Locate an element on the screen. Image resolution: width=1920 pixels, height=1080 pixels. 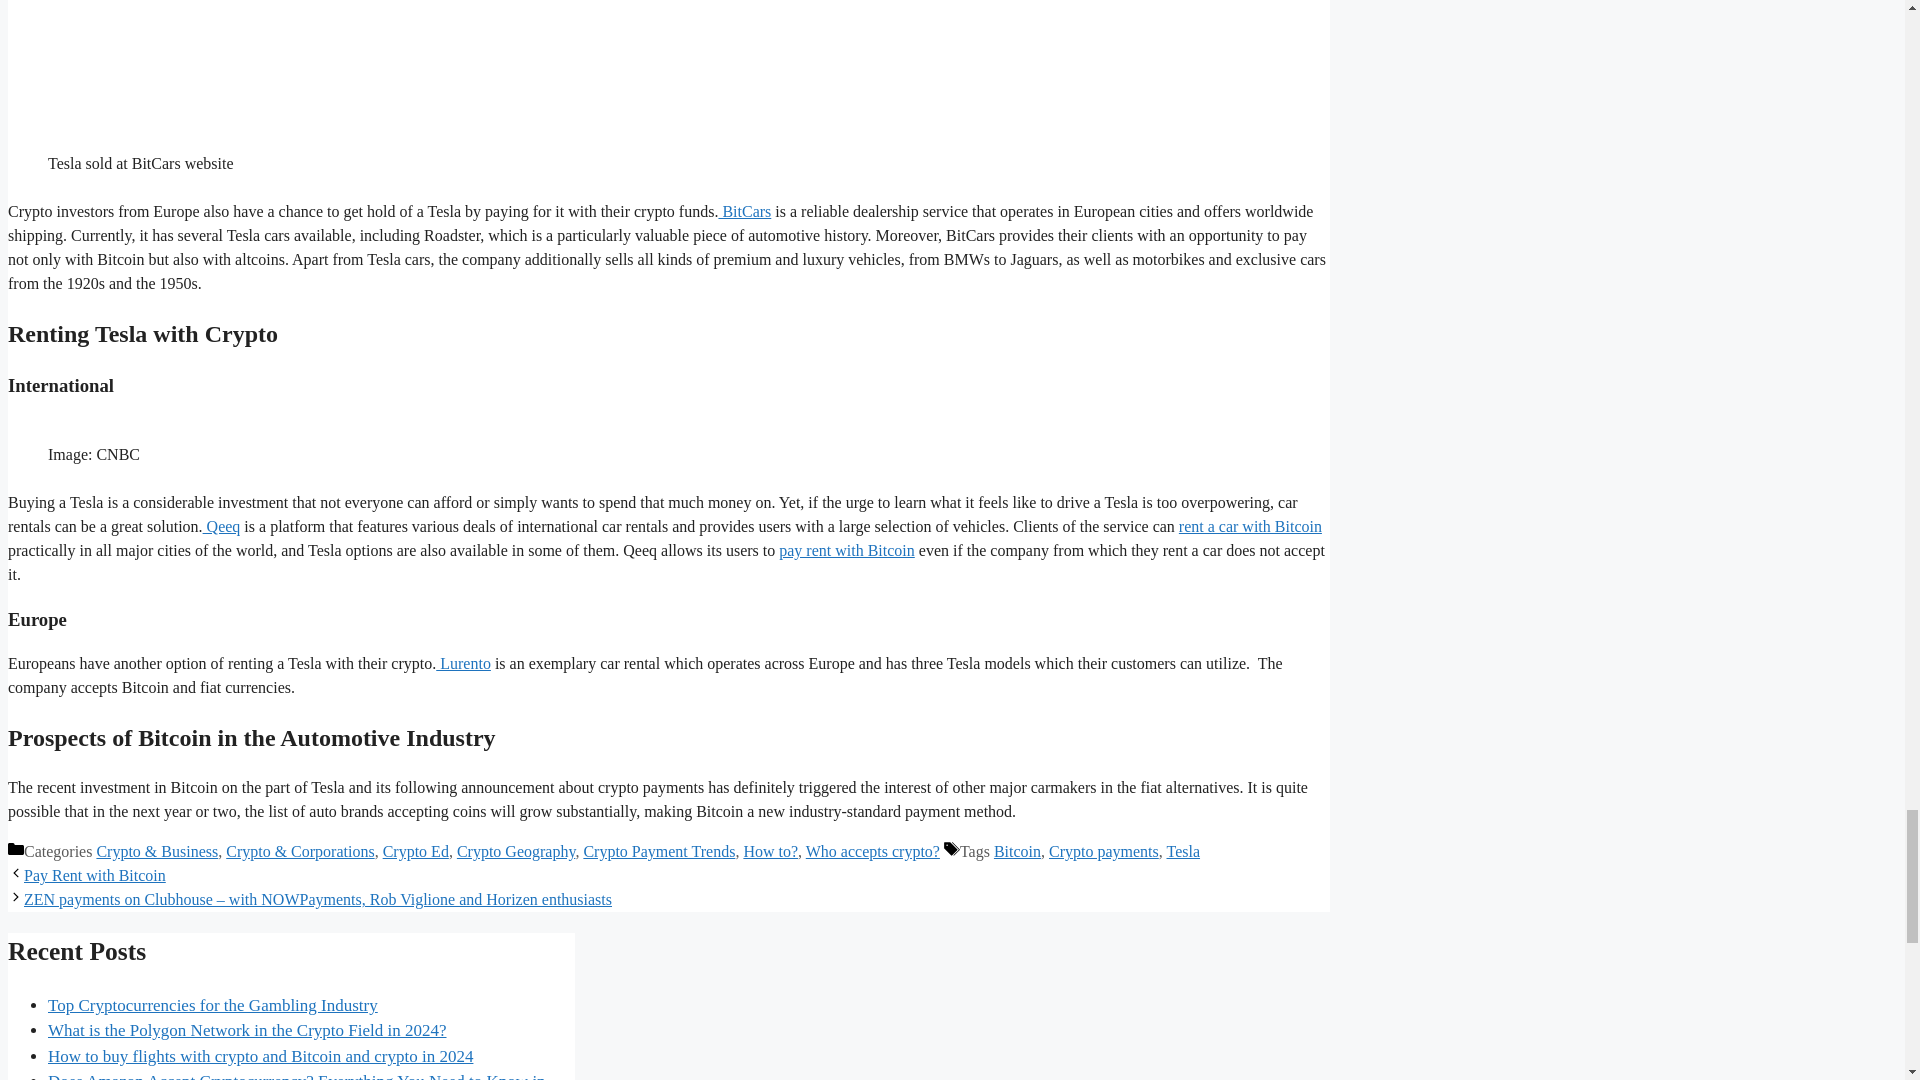
BitCars is located at coordinates (744, 212).